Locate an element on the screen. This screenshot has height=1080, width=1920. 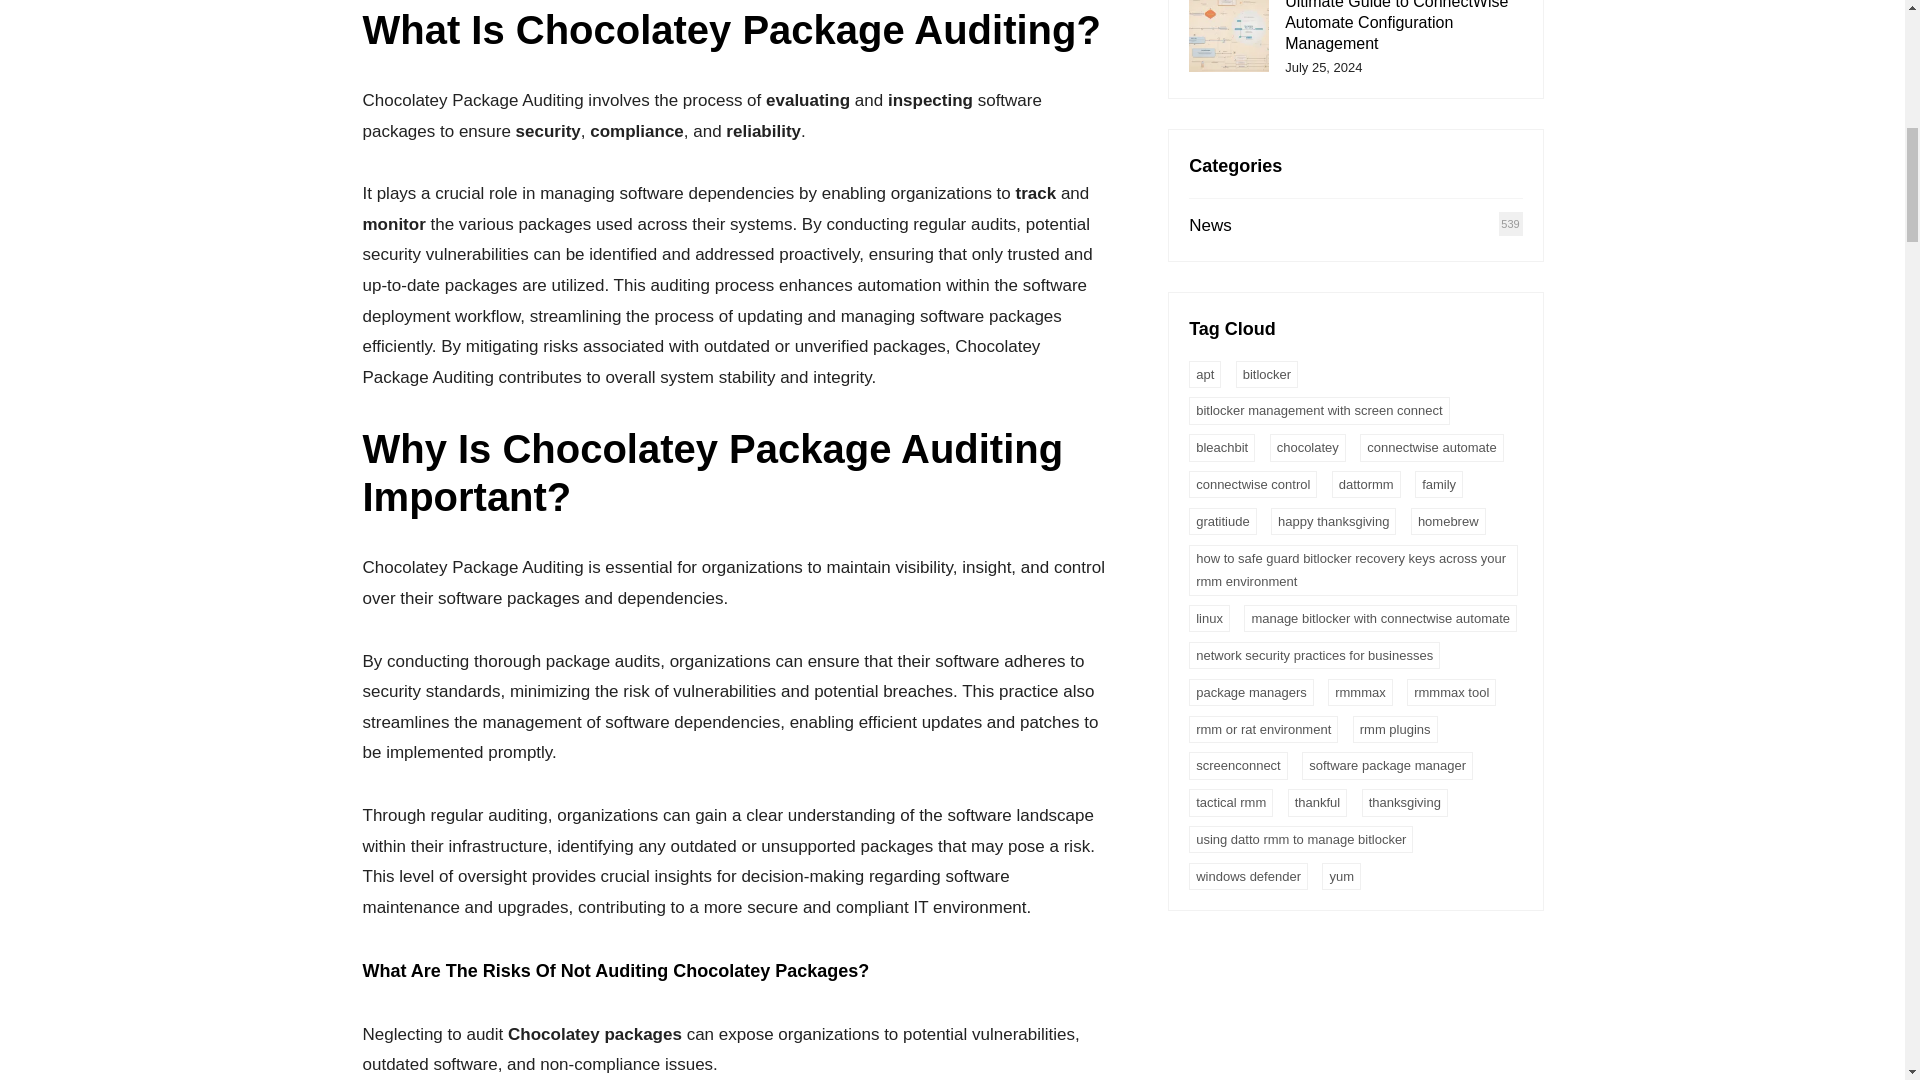
family is located at coordinates (1439, 484).